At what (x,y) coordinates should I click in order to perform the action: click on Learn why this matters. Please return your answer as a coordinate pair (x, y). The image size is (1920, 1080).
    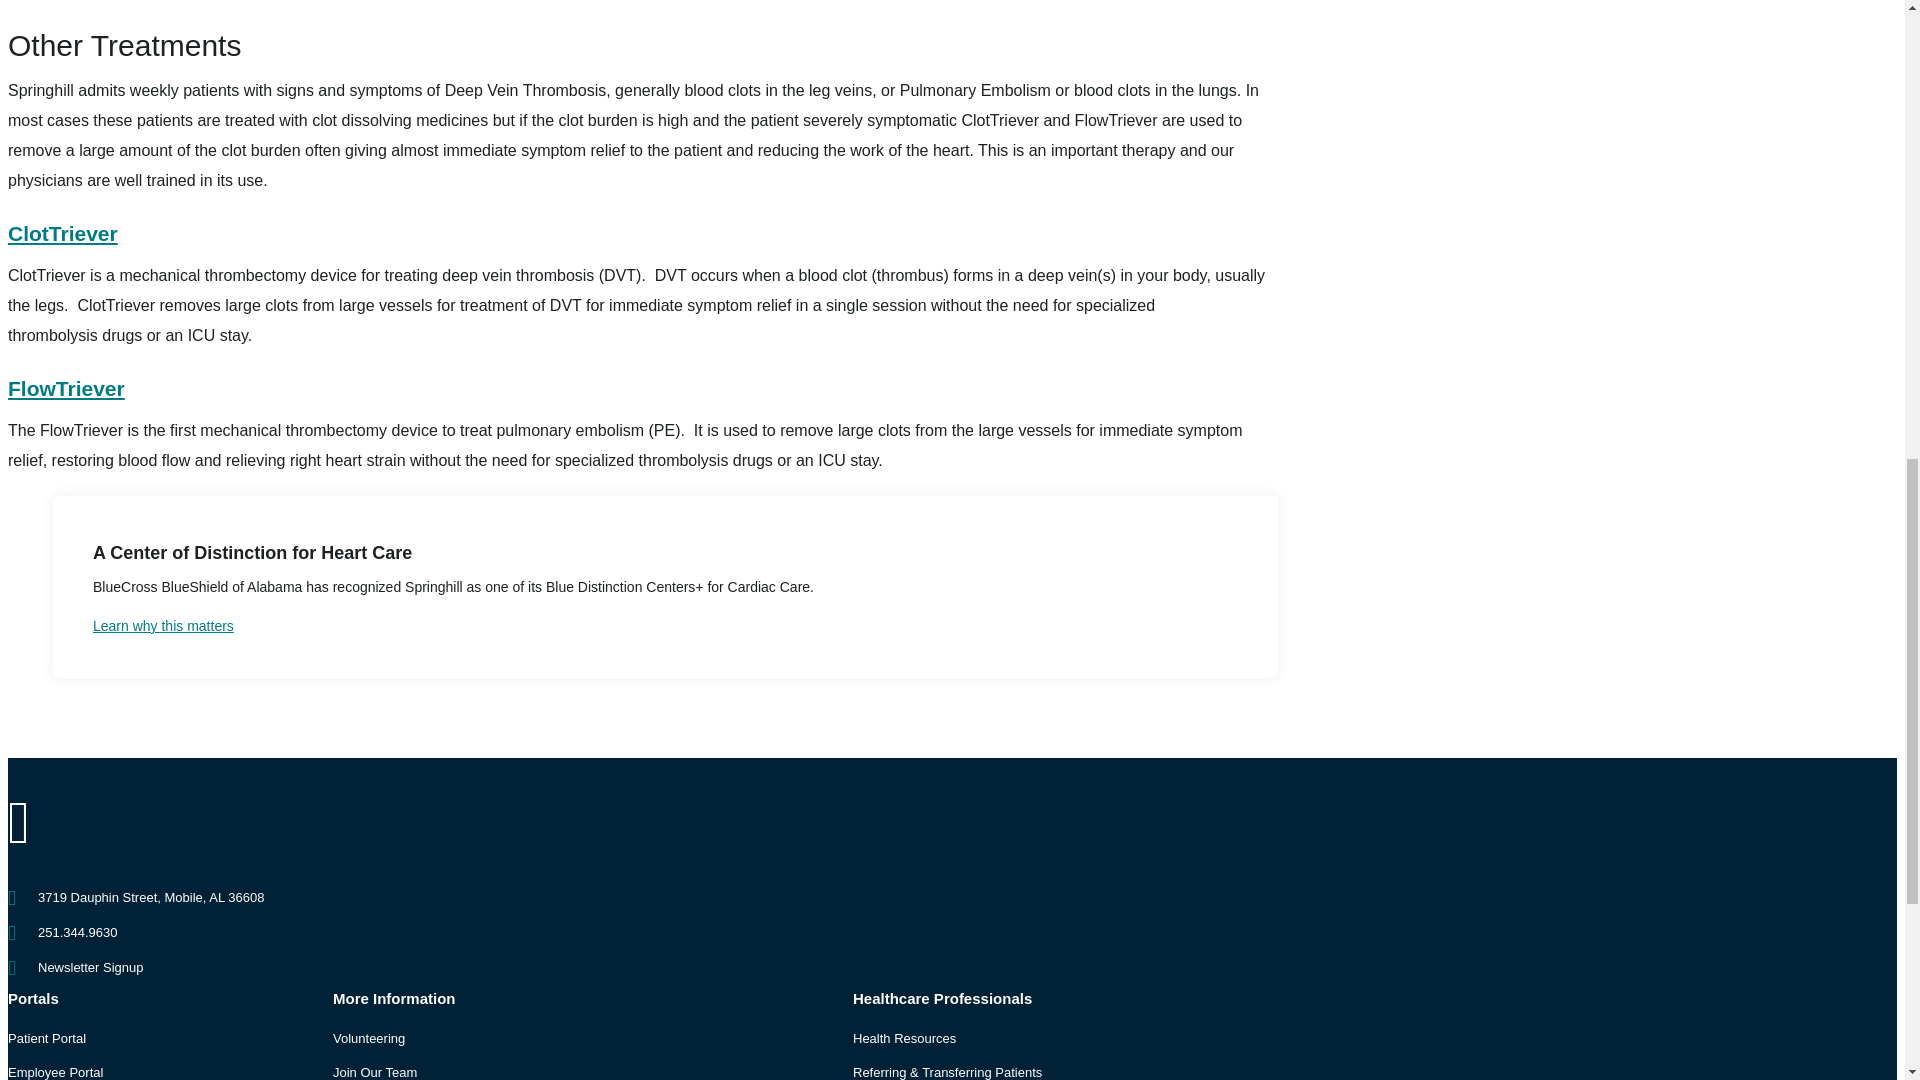
    Looking at the image, I should click on (665, 626).